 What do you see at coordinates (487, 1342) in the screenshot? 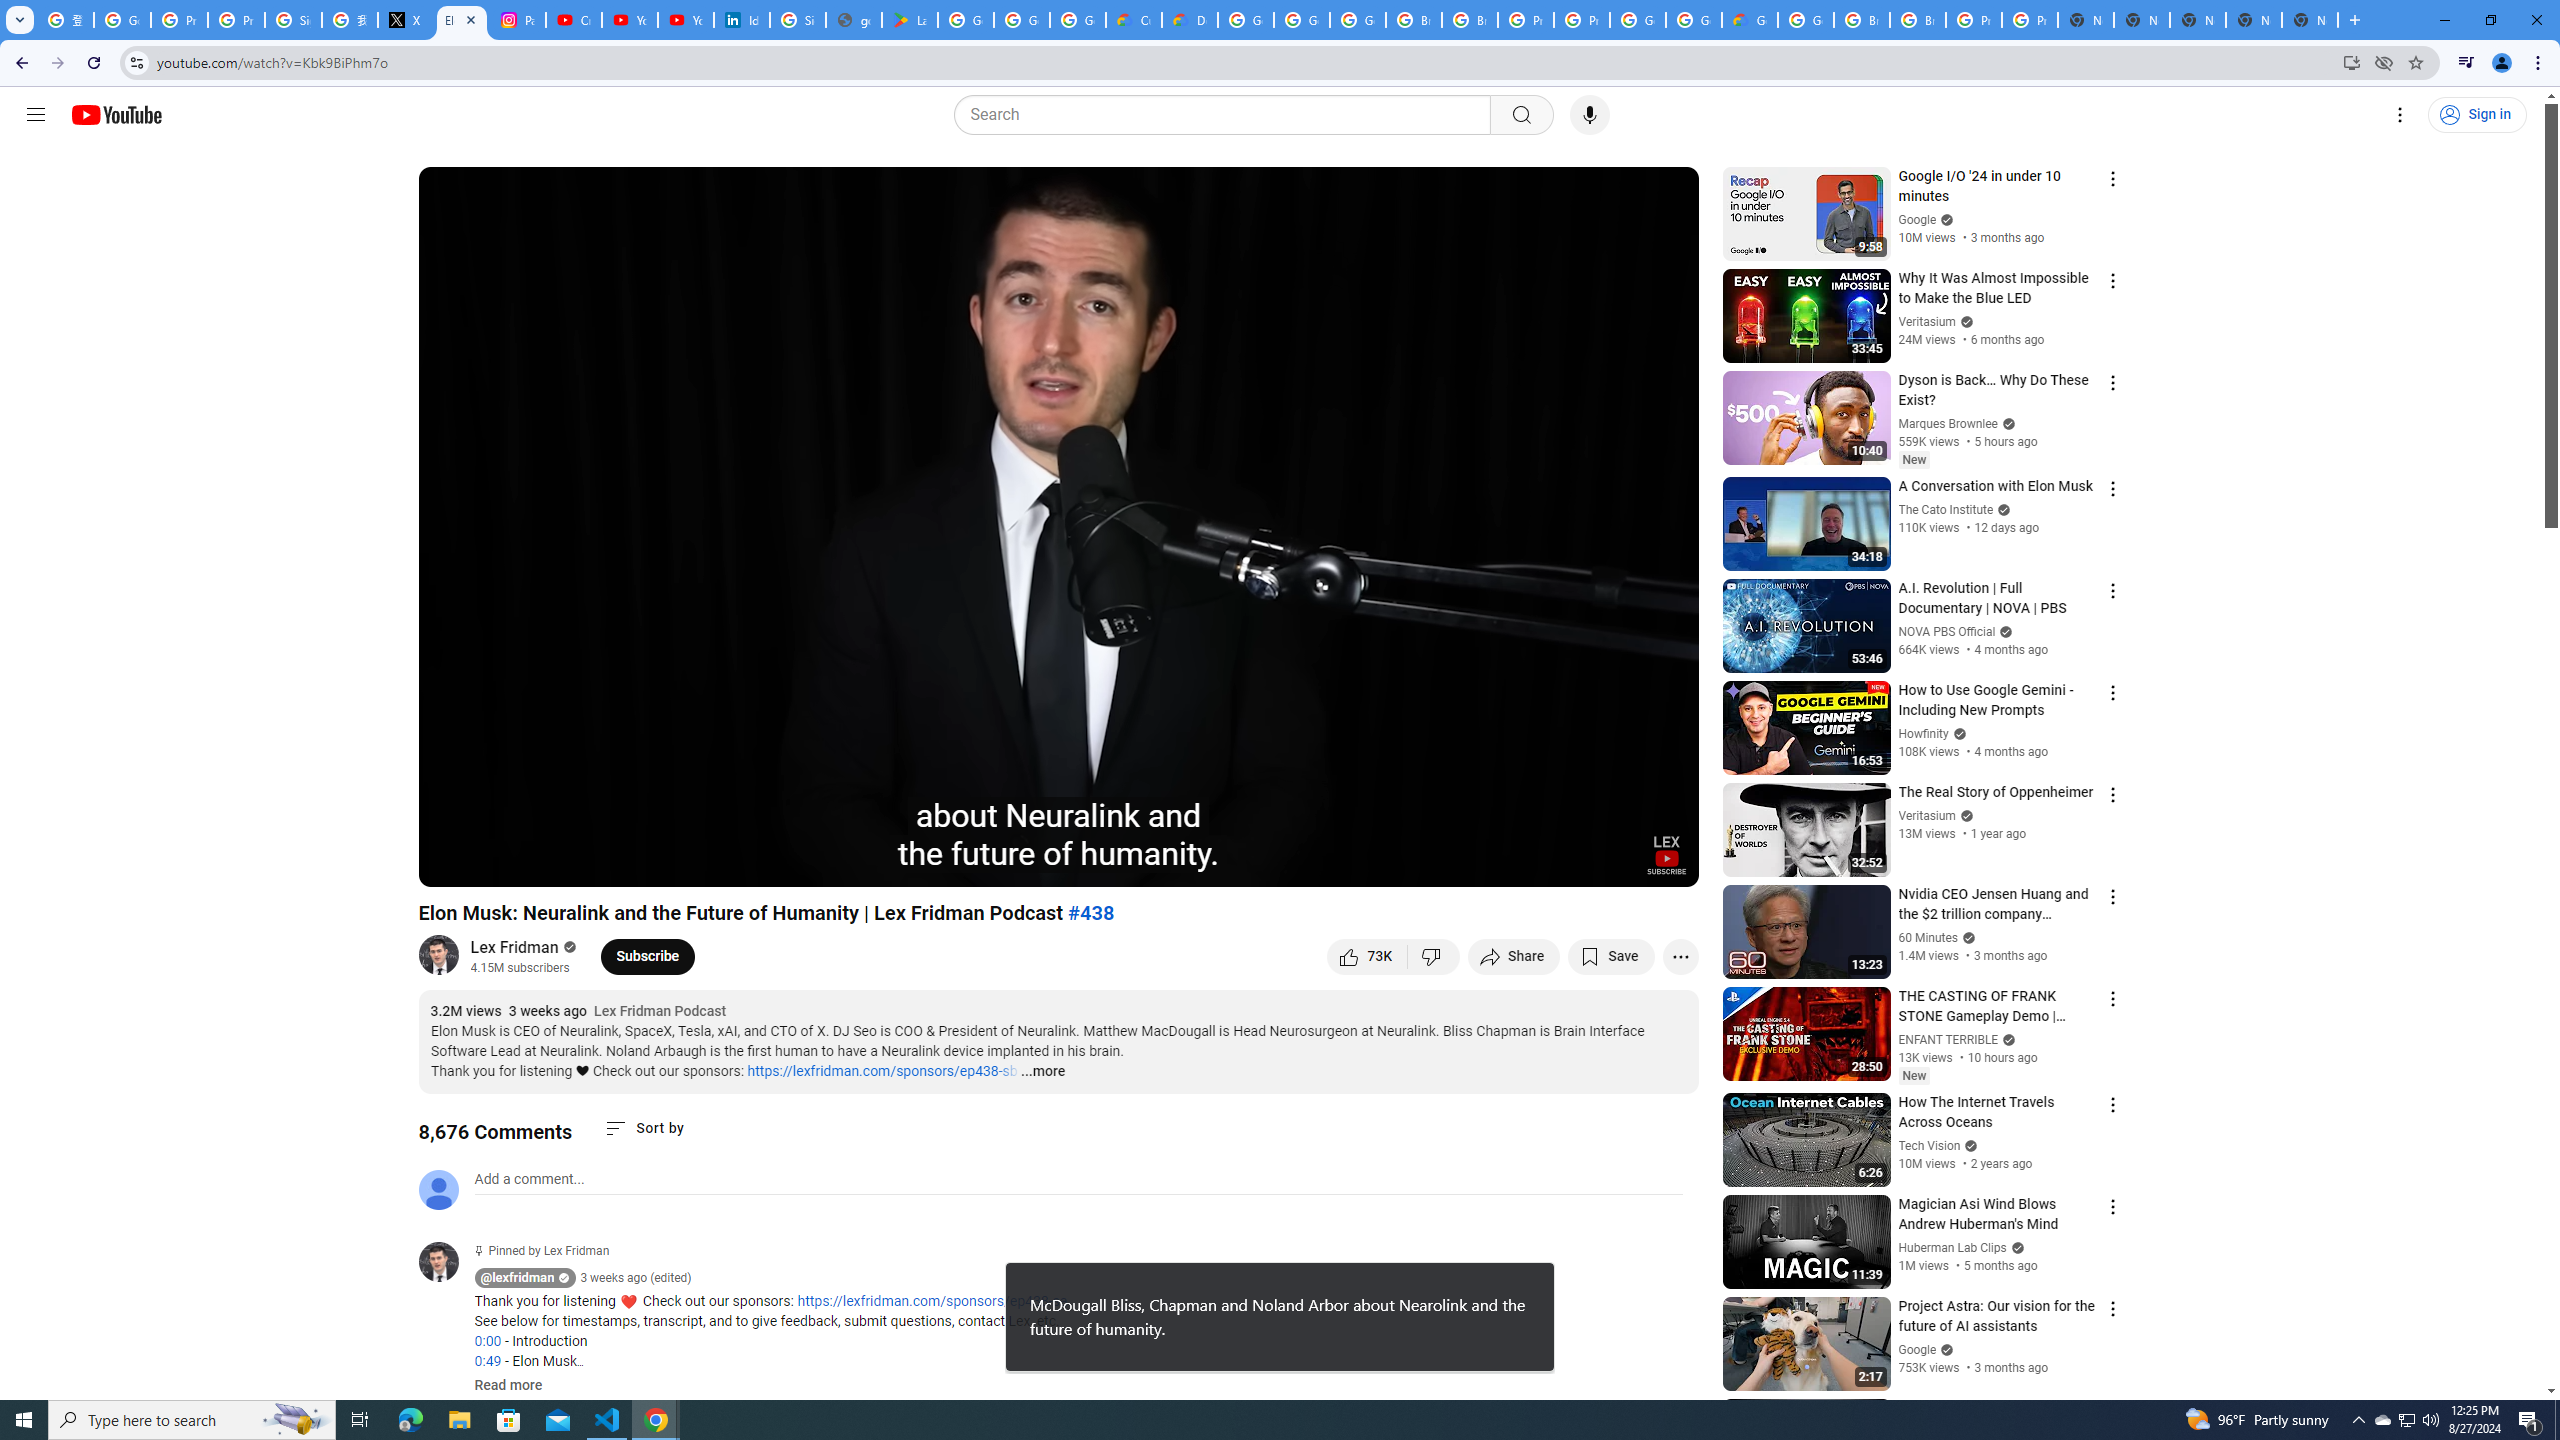
I see `0:00` at bounding box center [487, 1342].